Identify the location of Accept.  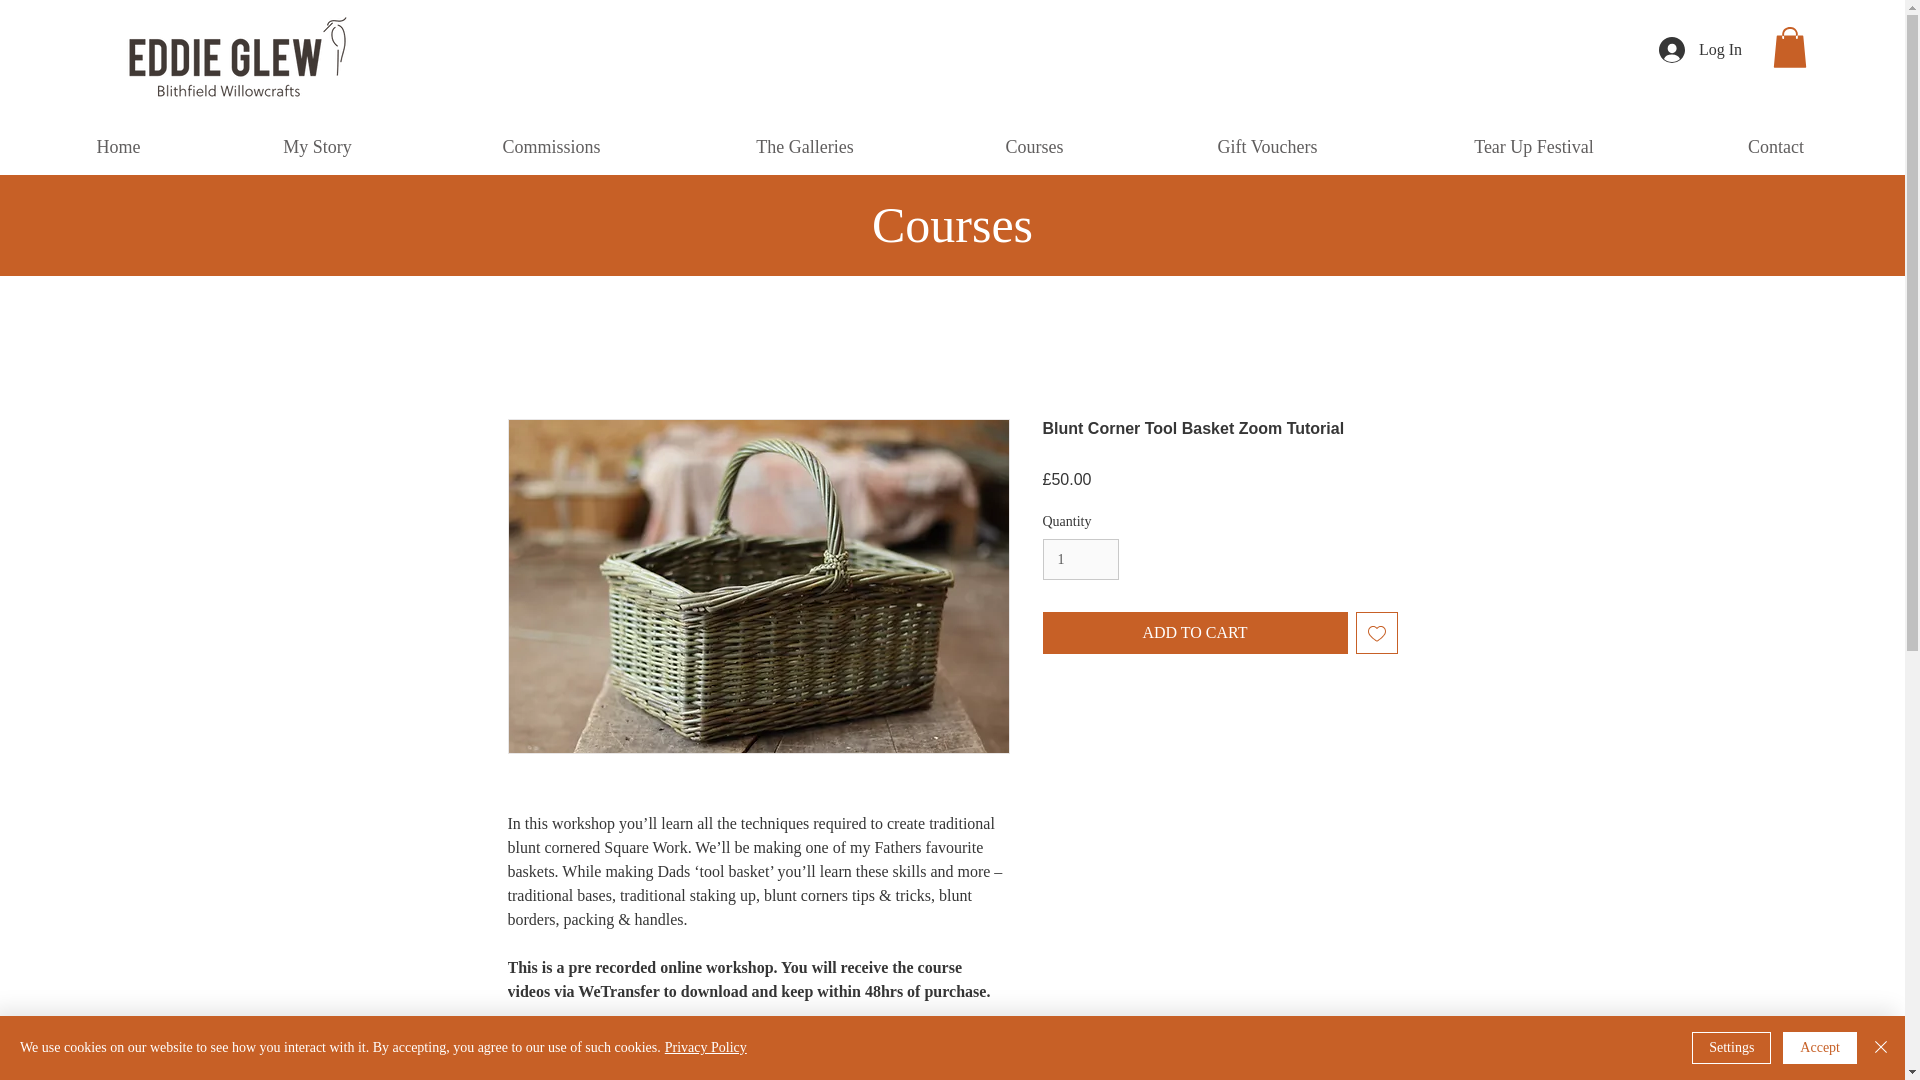
(1820, 1048).